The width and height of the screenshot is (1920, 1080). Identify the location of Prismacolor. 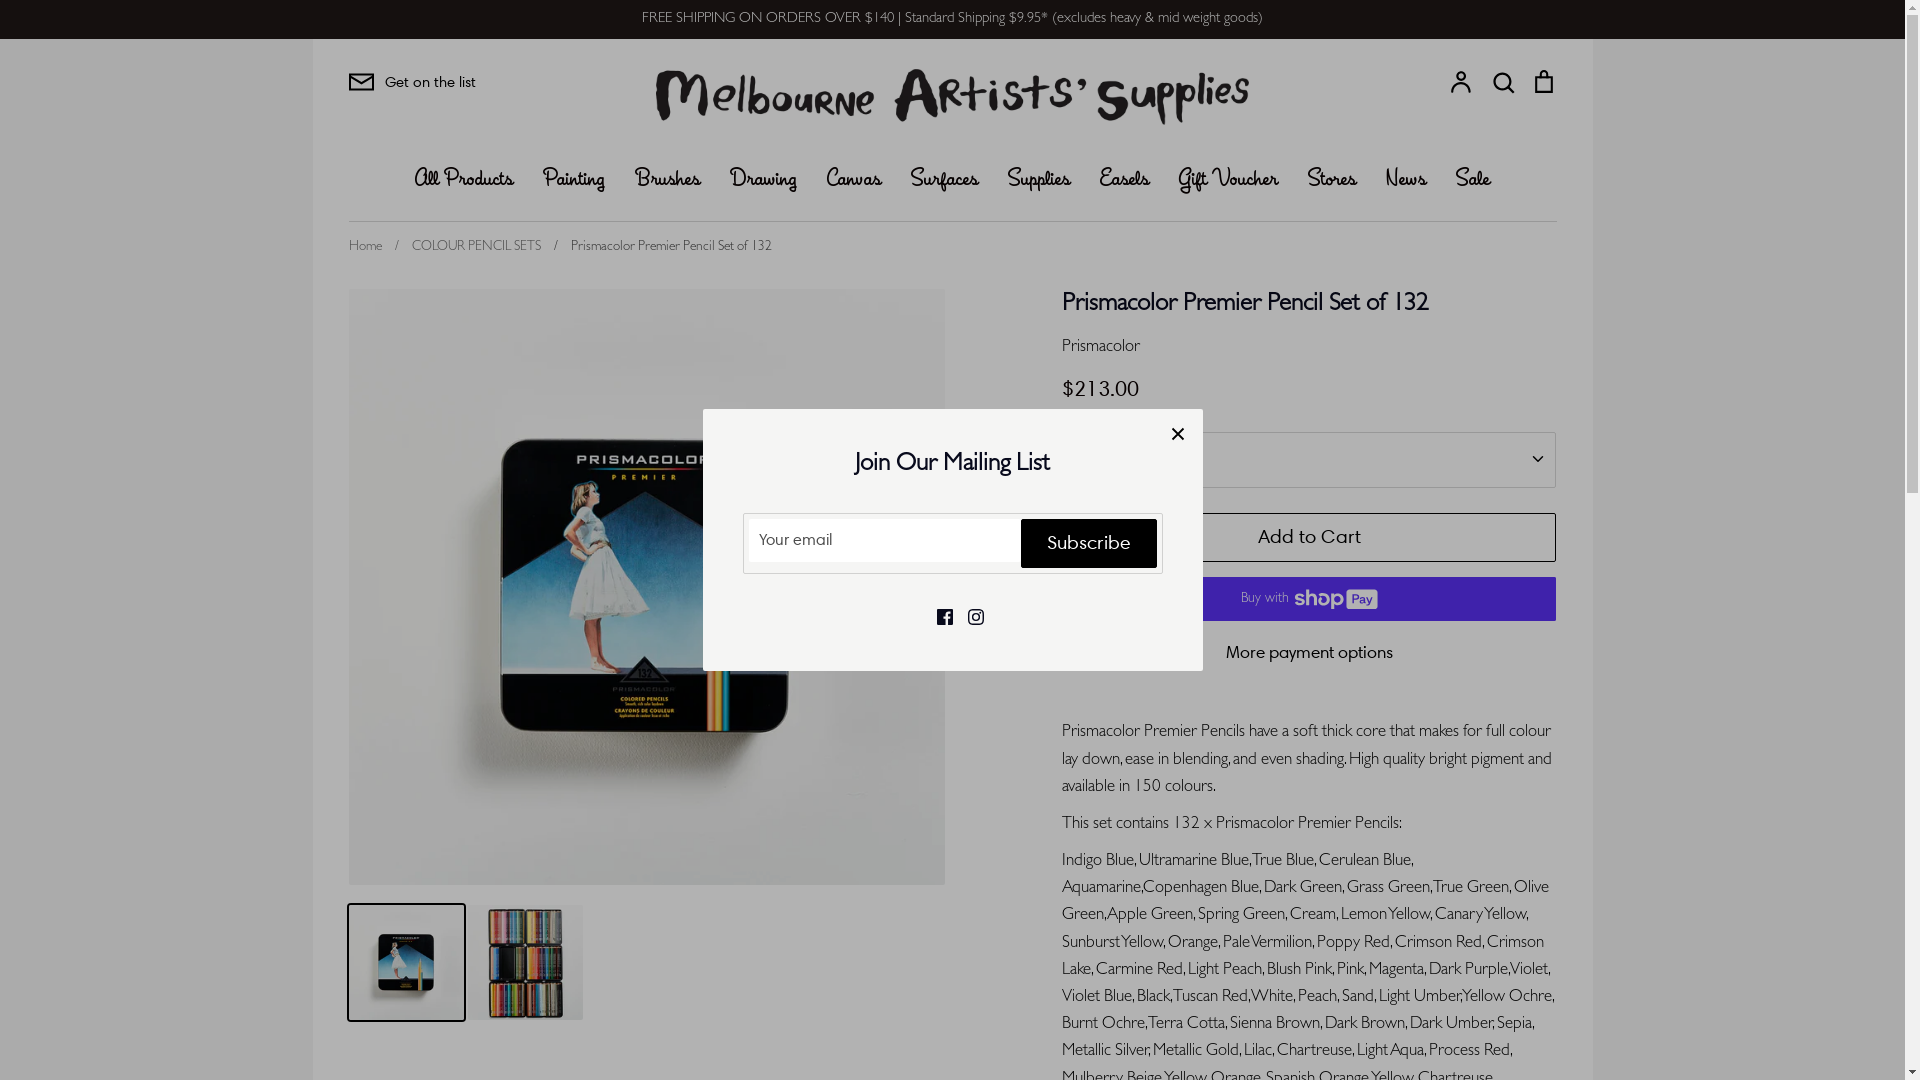
(1101, 348).